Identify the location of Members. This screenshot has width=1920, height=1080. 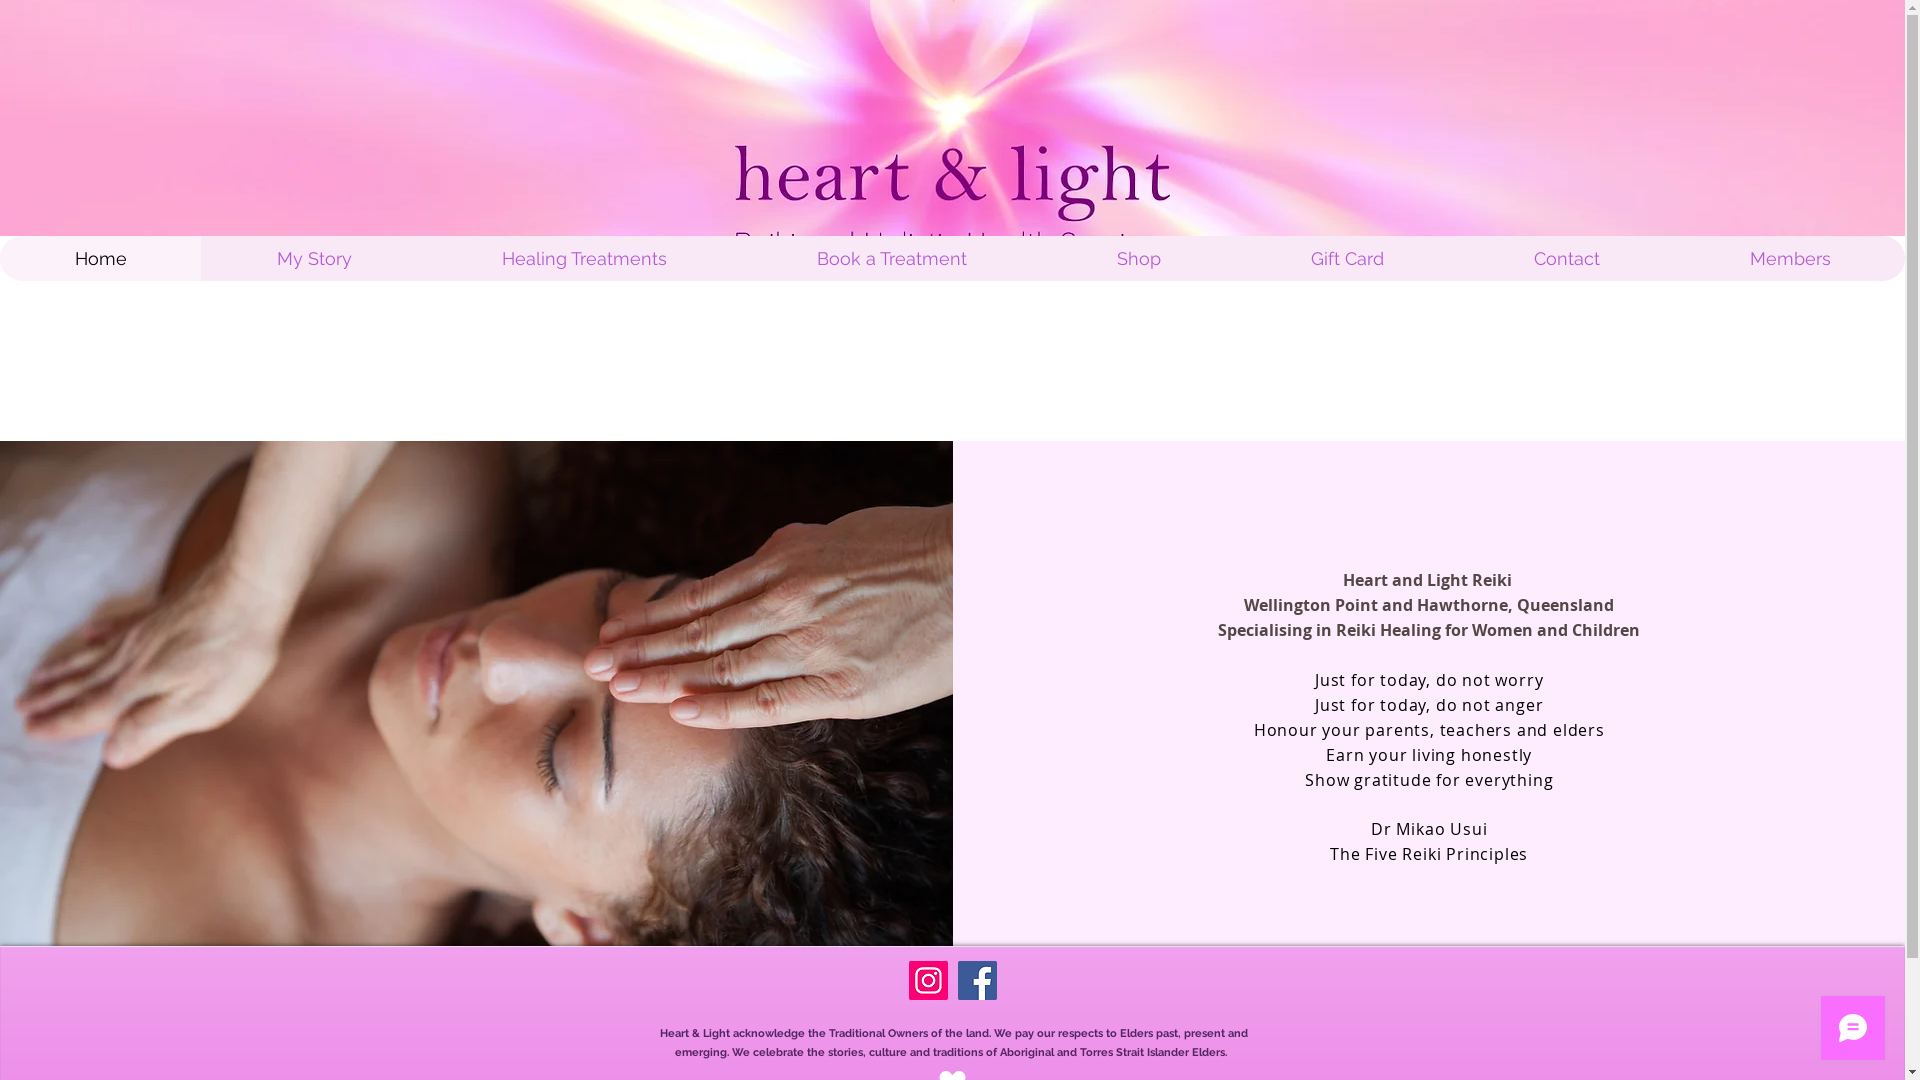
(1790, 258).